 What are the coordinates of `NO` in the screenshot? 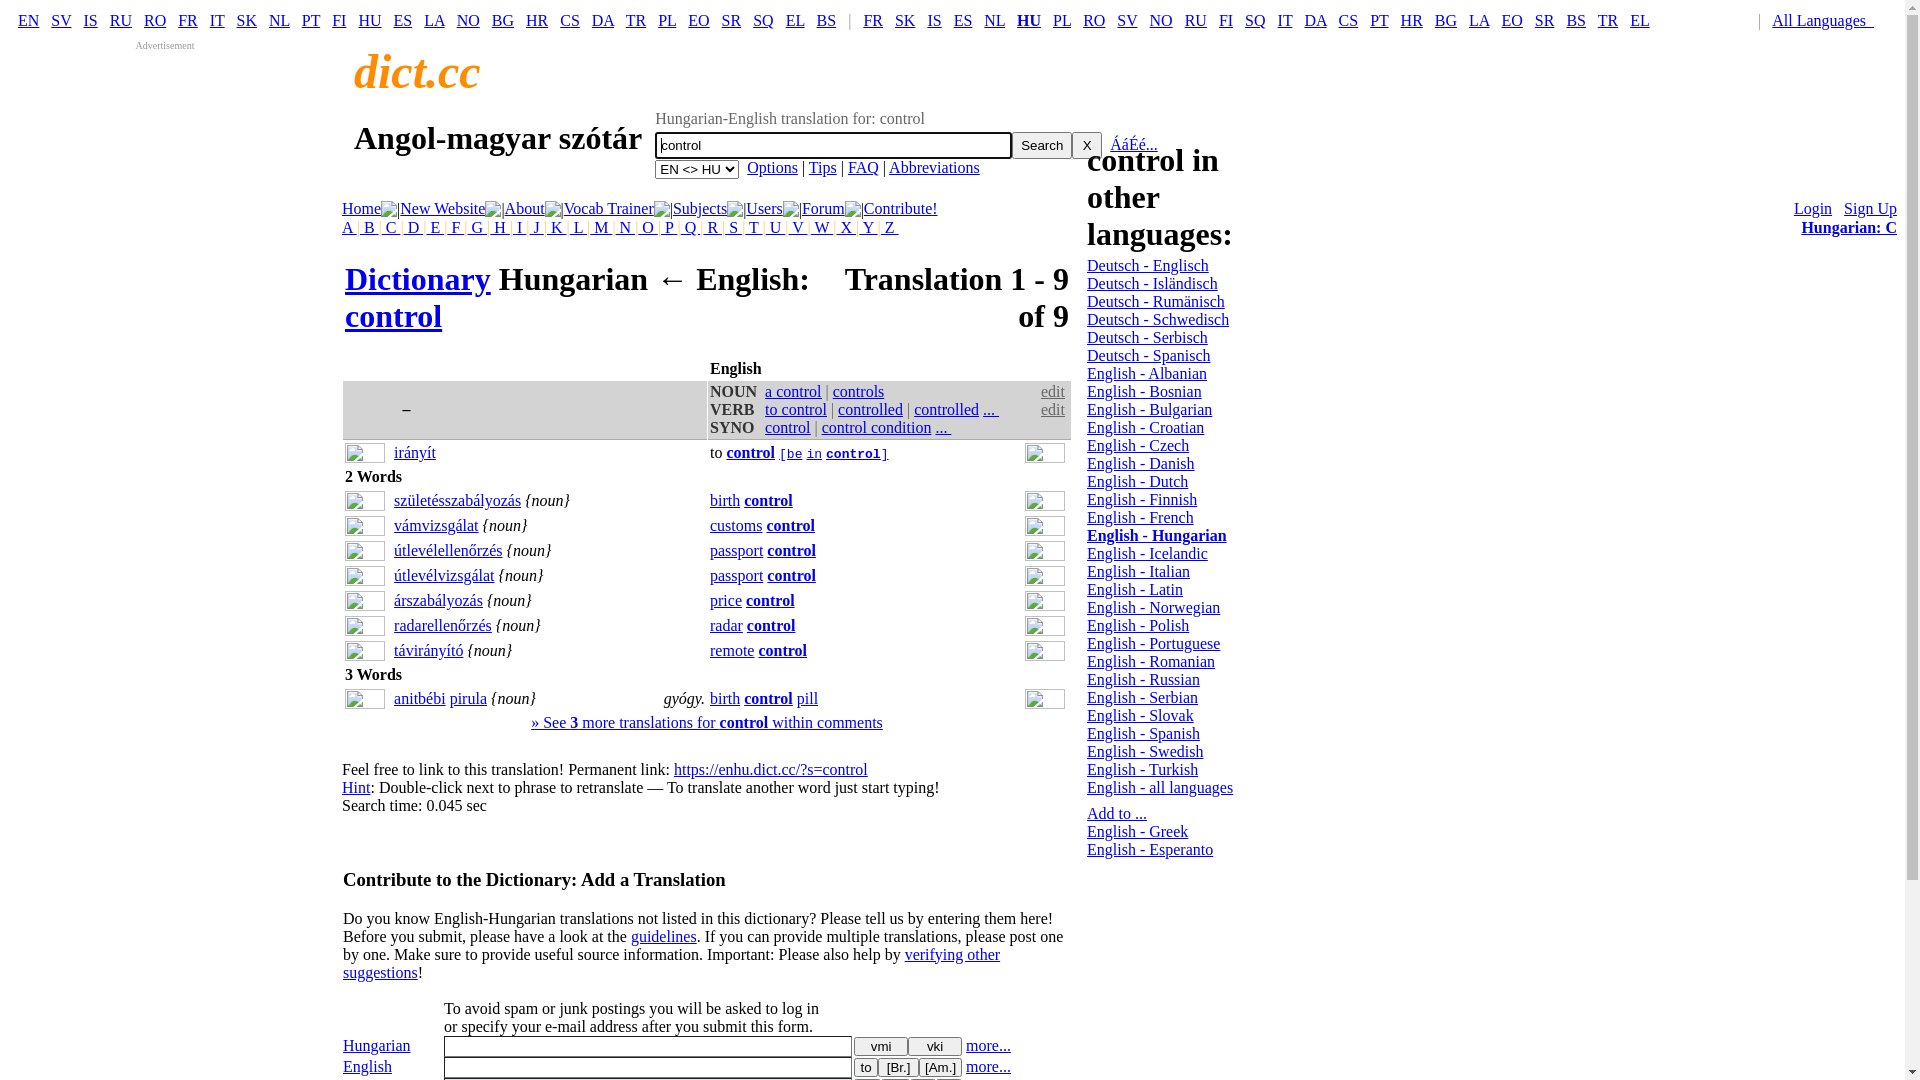 It's located at (1162, 20).